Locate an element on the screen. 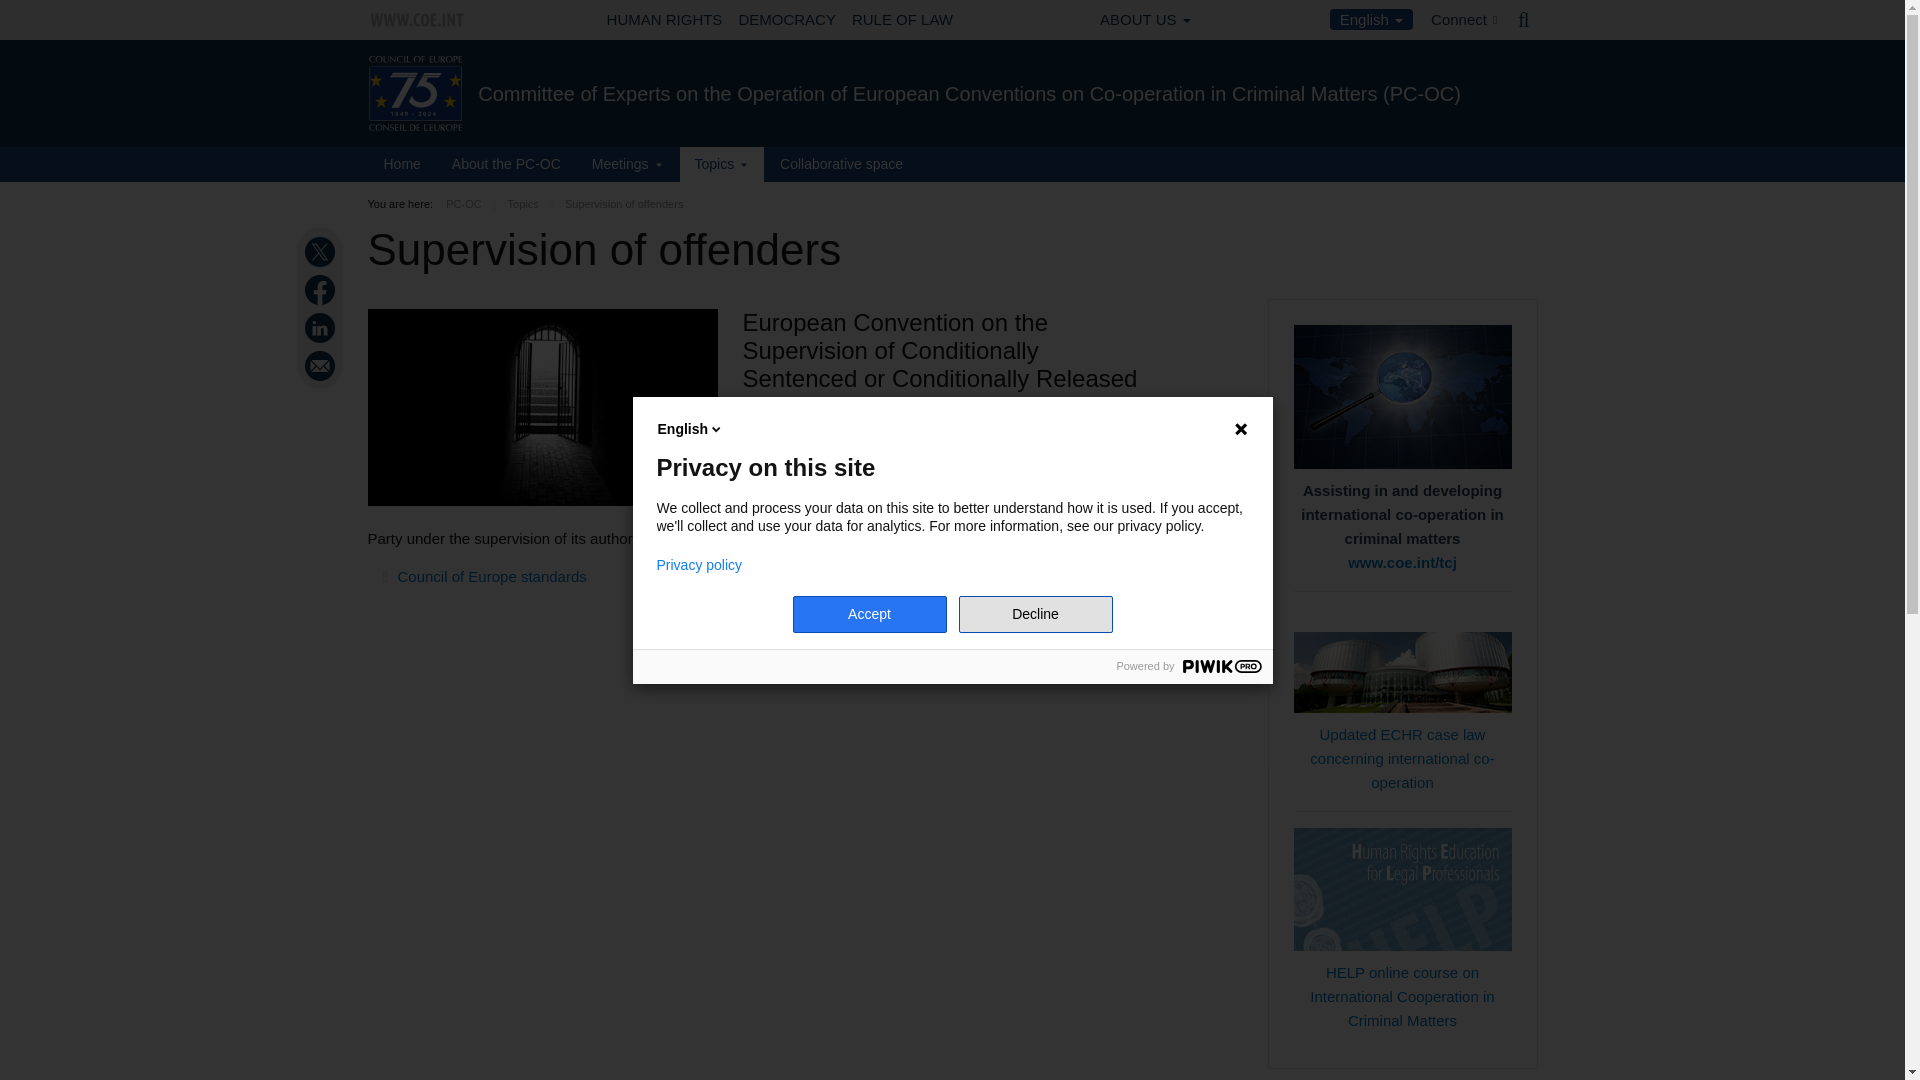  DEMOCRACY is located at coordinates (786, 20).